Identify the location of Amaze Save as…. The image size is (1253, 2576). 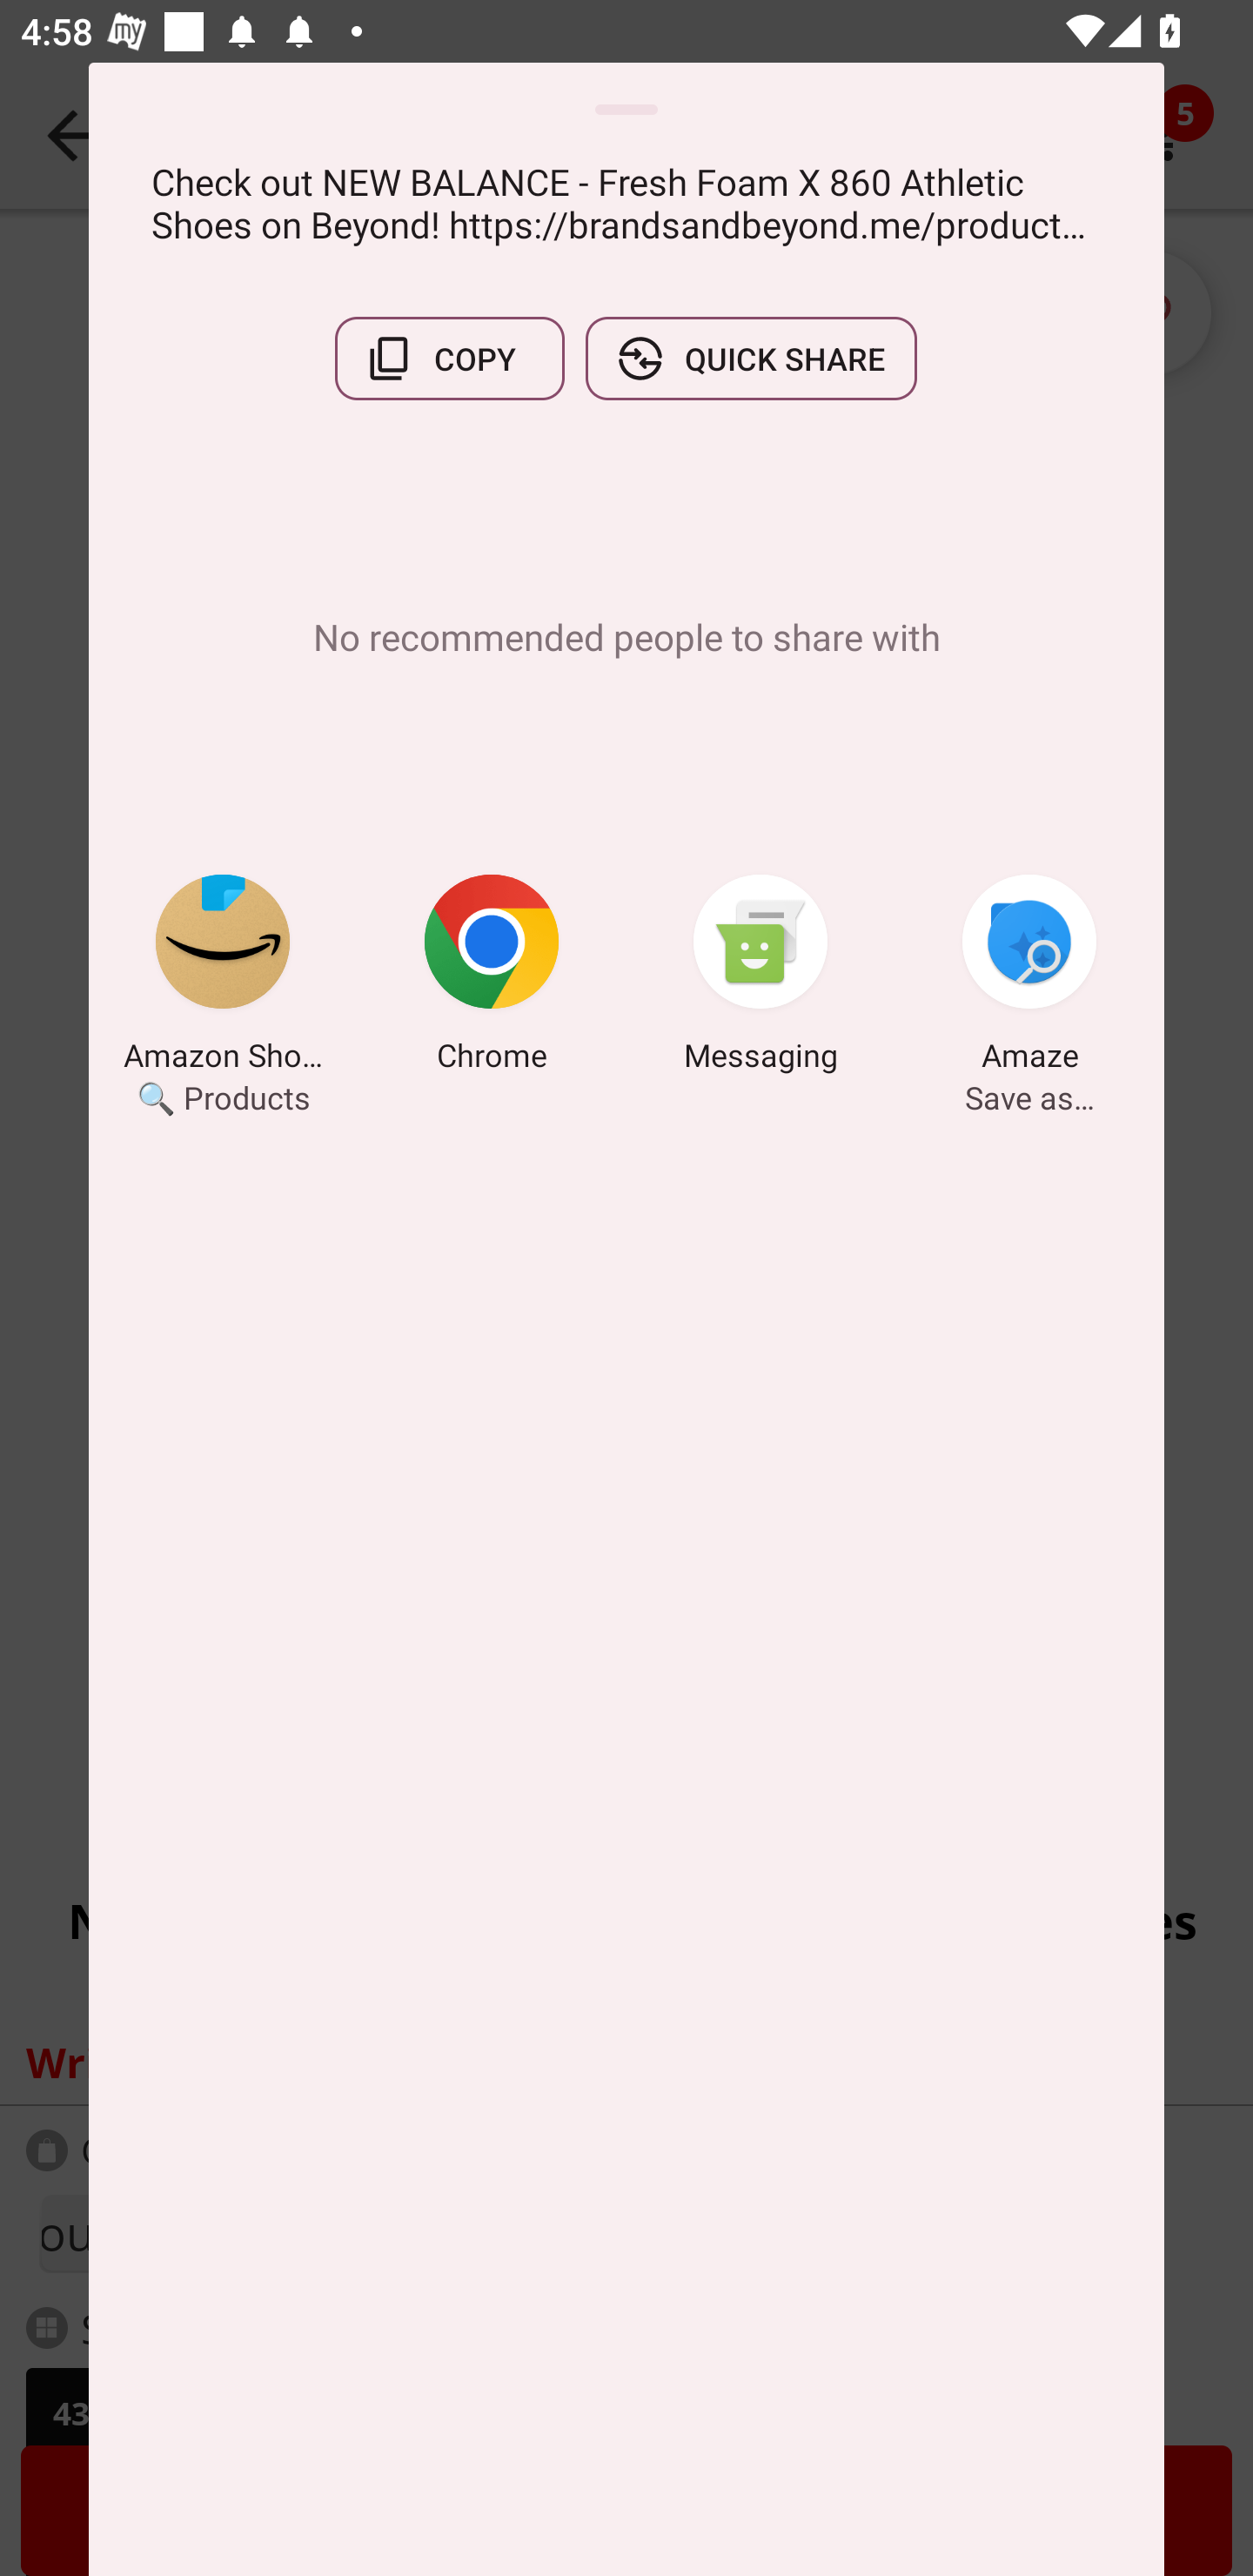
(1029, 977).